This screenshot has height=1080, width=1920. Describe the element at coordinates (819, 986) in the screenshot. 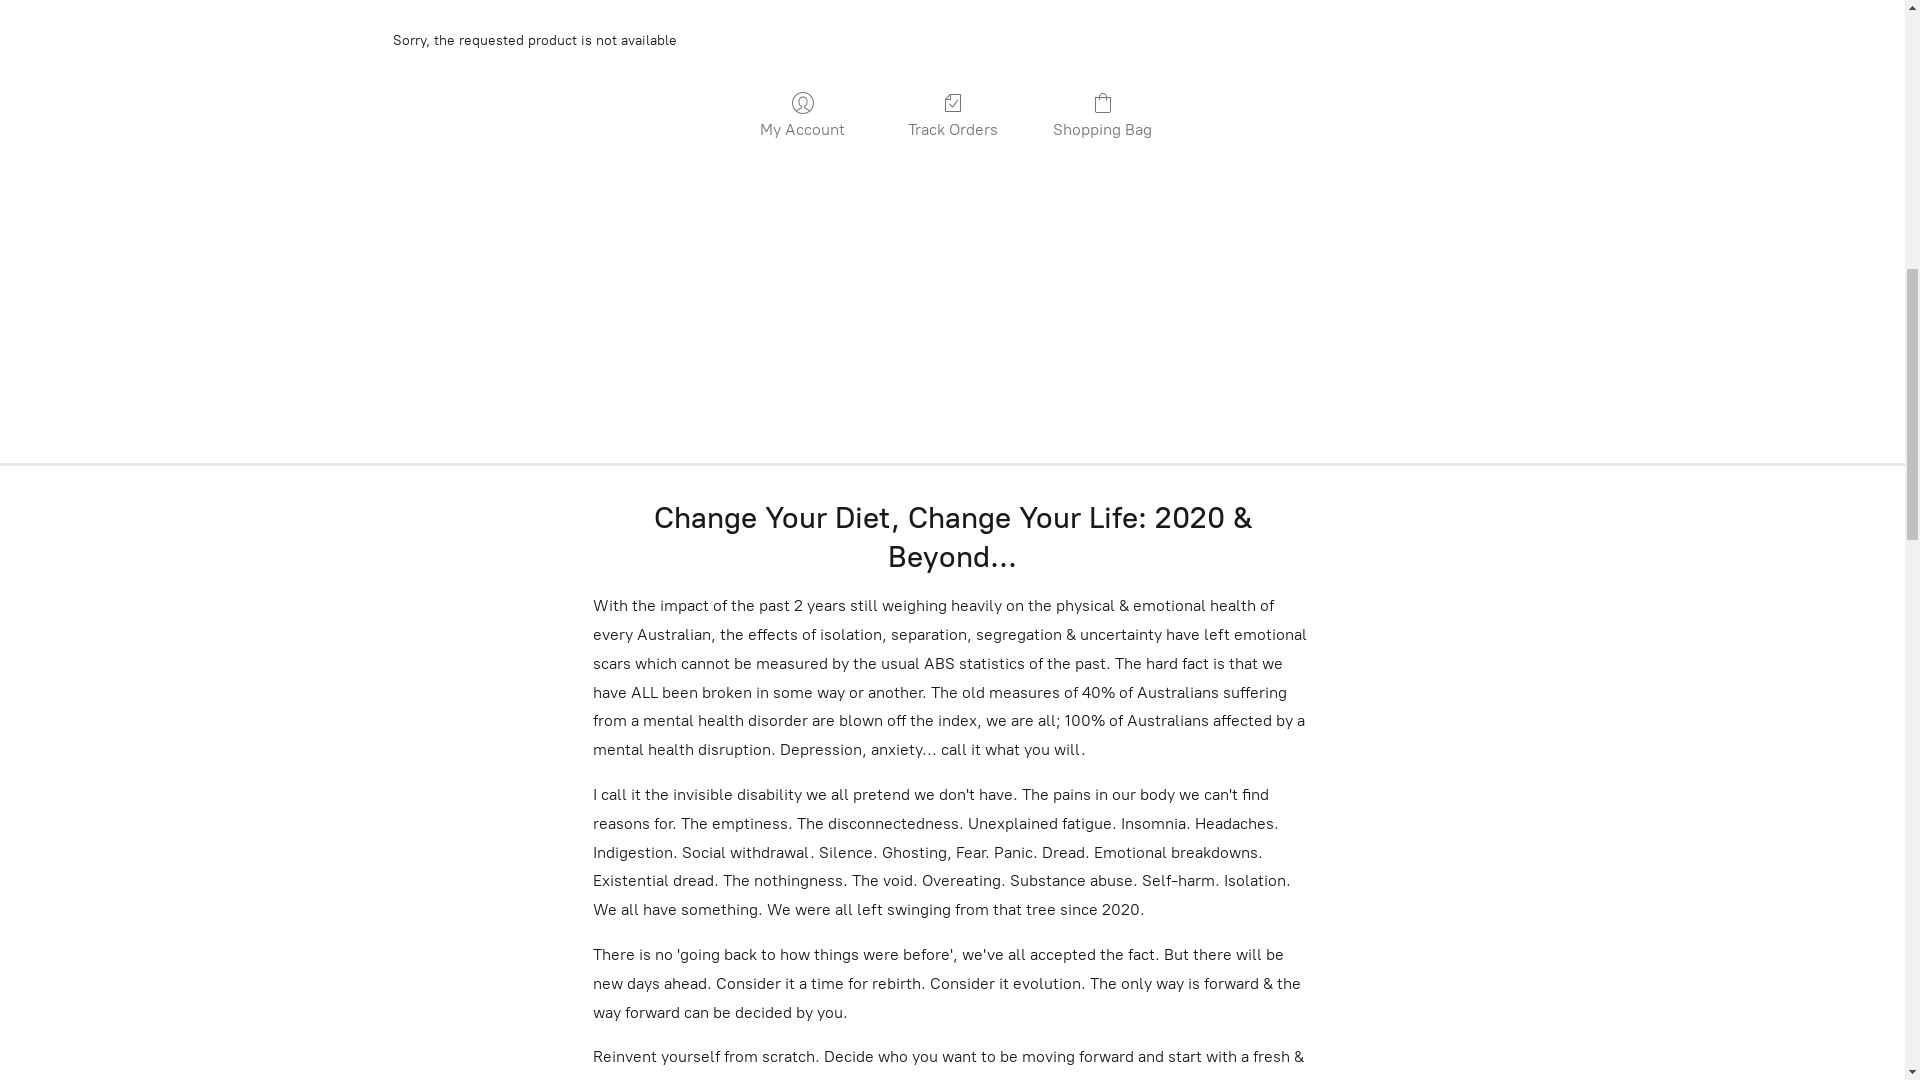

I see `Dee's Articles of Interest` at that location.